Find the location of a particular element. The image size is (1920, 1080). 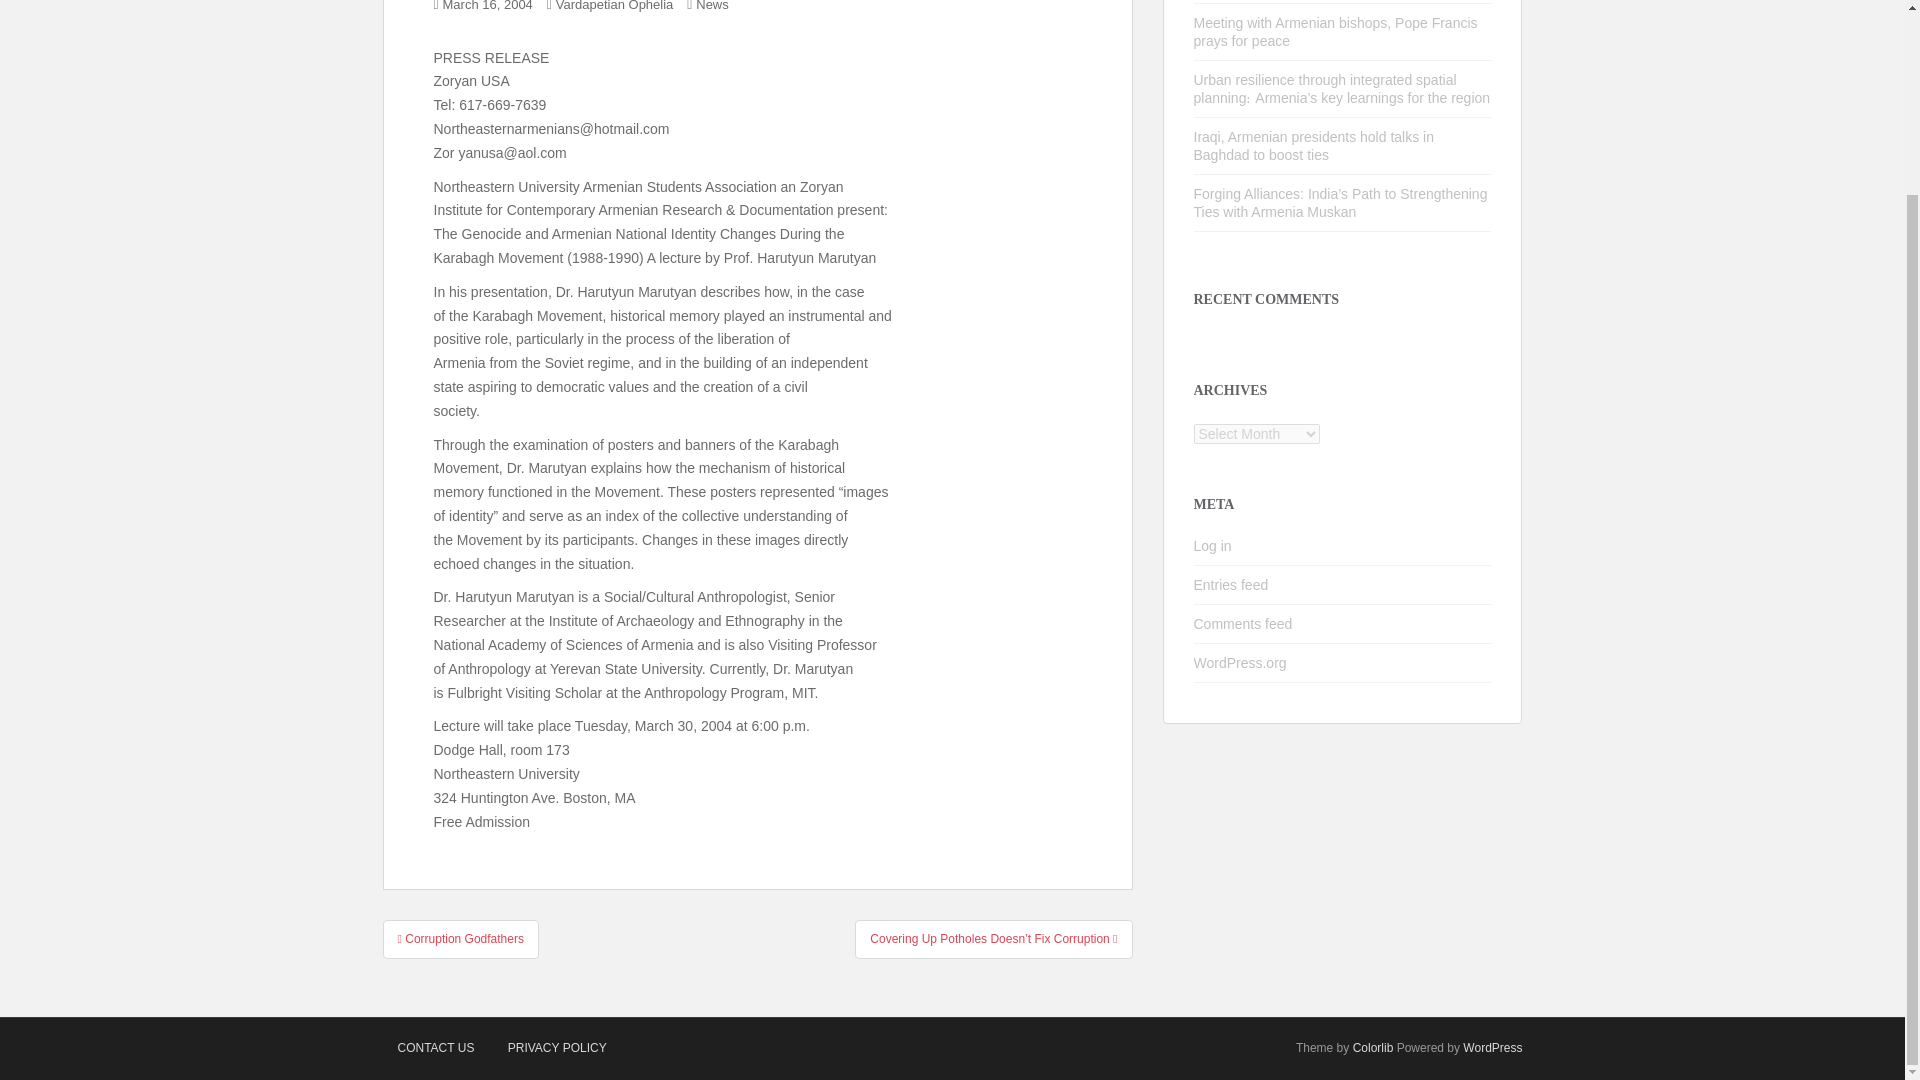

WordPress is located at coordinates (1492, 1048).